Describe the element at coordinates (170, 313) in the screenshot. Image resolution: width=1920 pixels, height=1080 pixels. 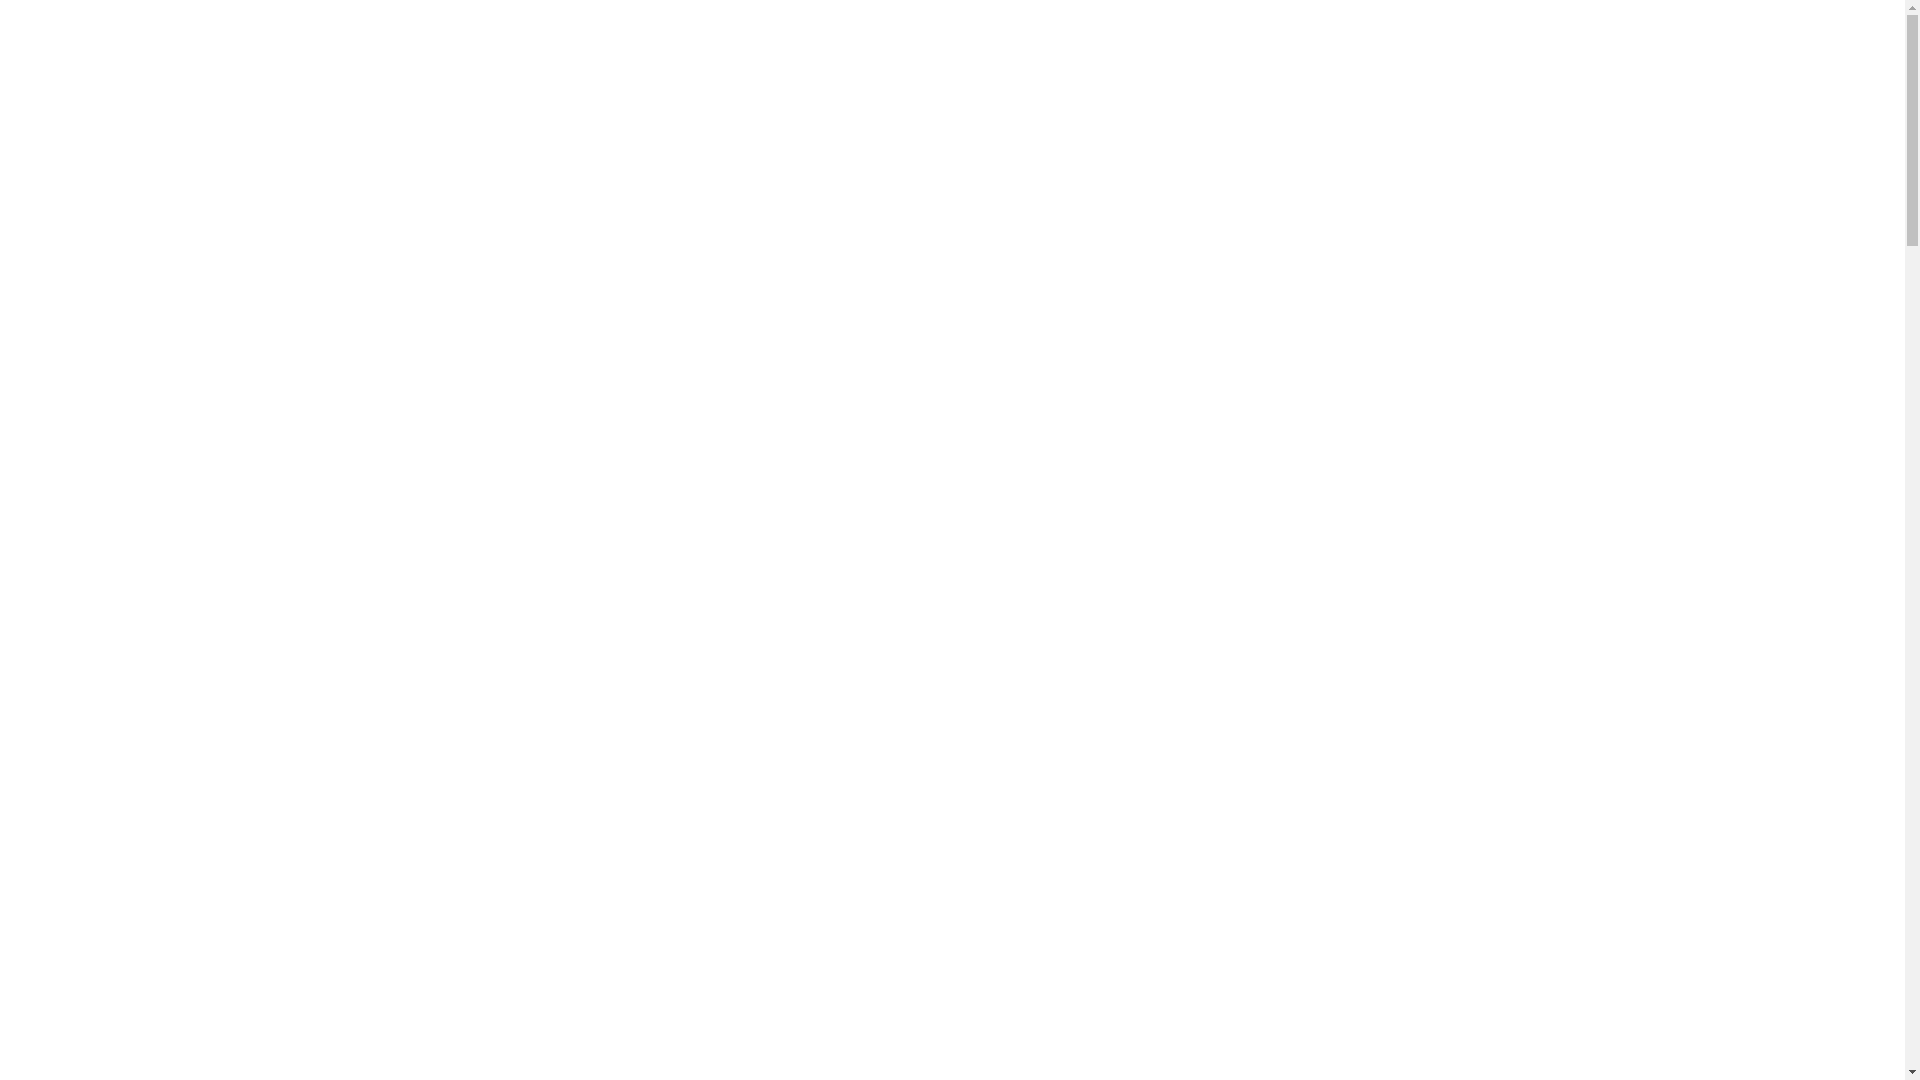
I see `Car Aircon Regas` at that location.